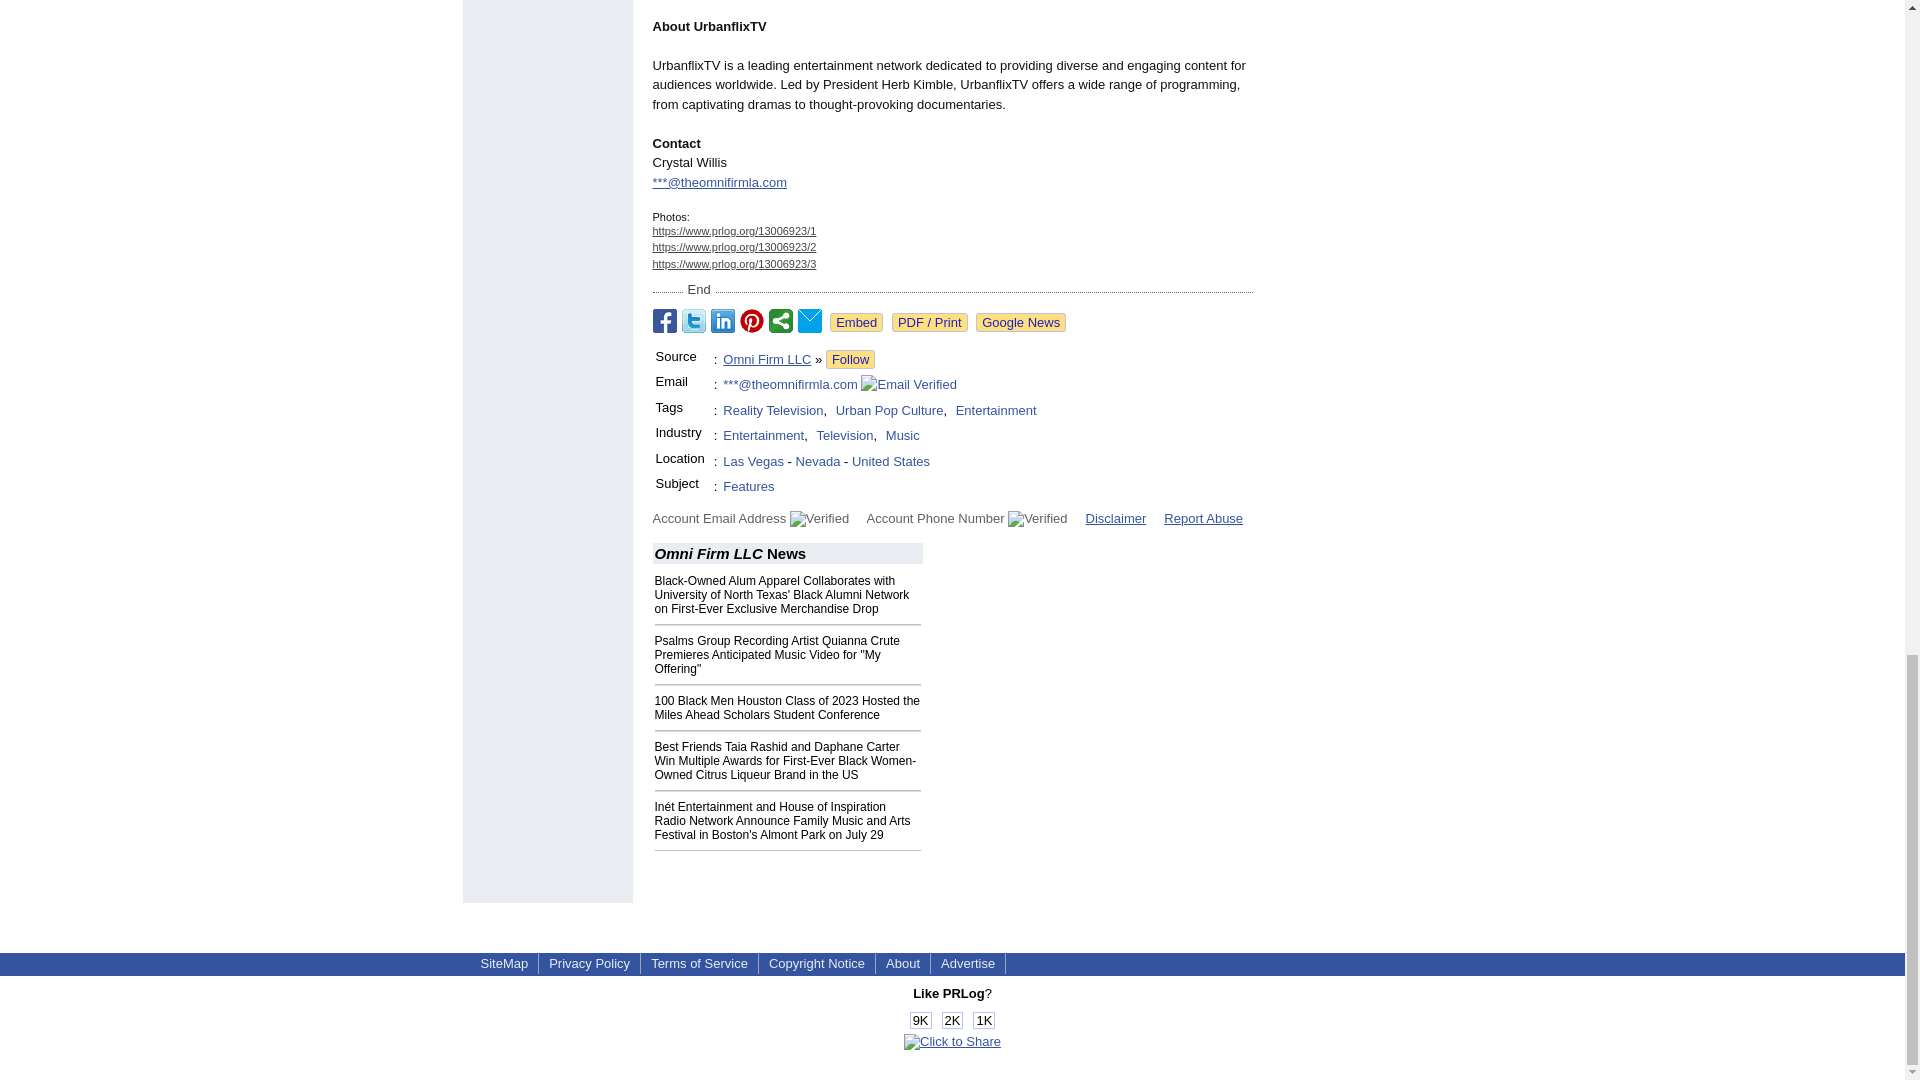 The image size is (1920, 1080). I want to click on Share on Twitter, so click(694, 320).